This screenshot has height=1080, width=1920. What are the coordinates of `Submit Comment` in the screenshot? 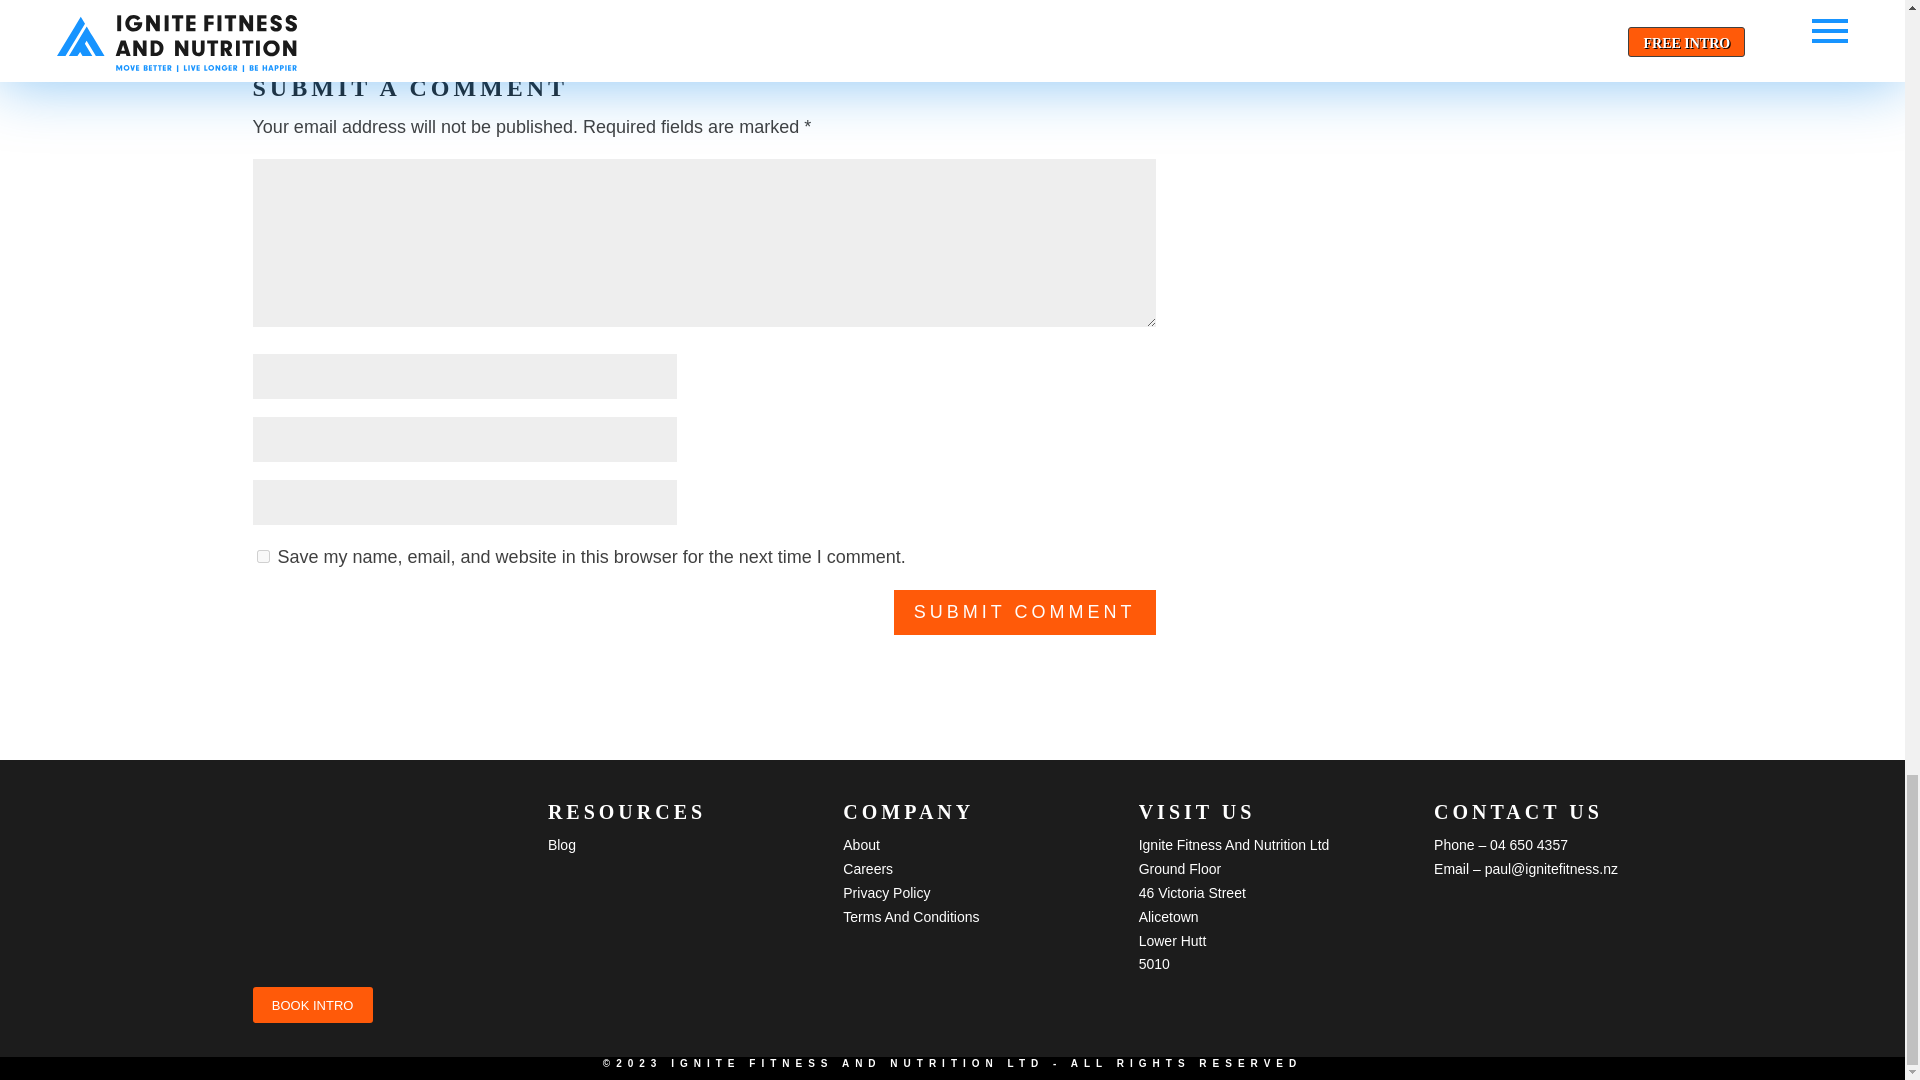 It's located at (1024, 612).